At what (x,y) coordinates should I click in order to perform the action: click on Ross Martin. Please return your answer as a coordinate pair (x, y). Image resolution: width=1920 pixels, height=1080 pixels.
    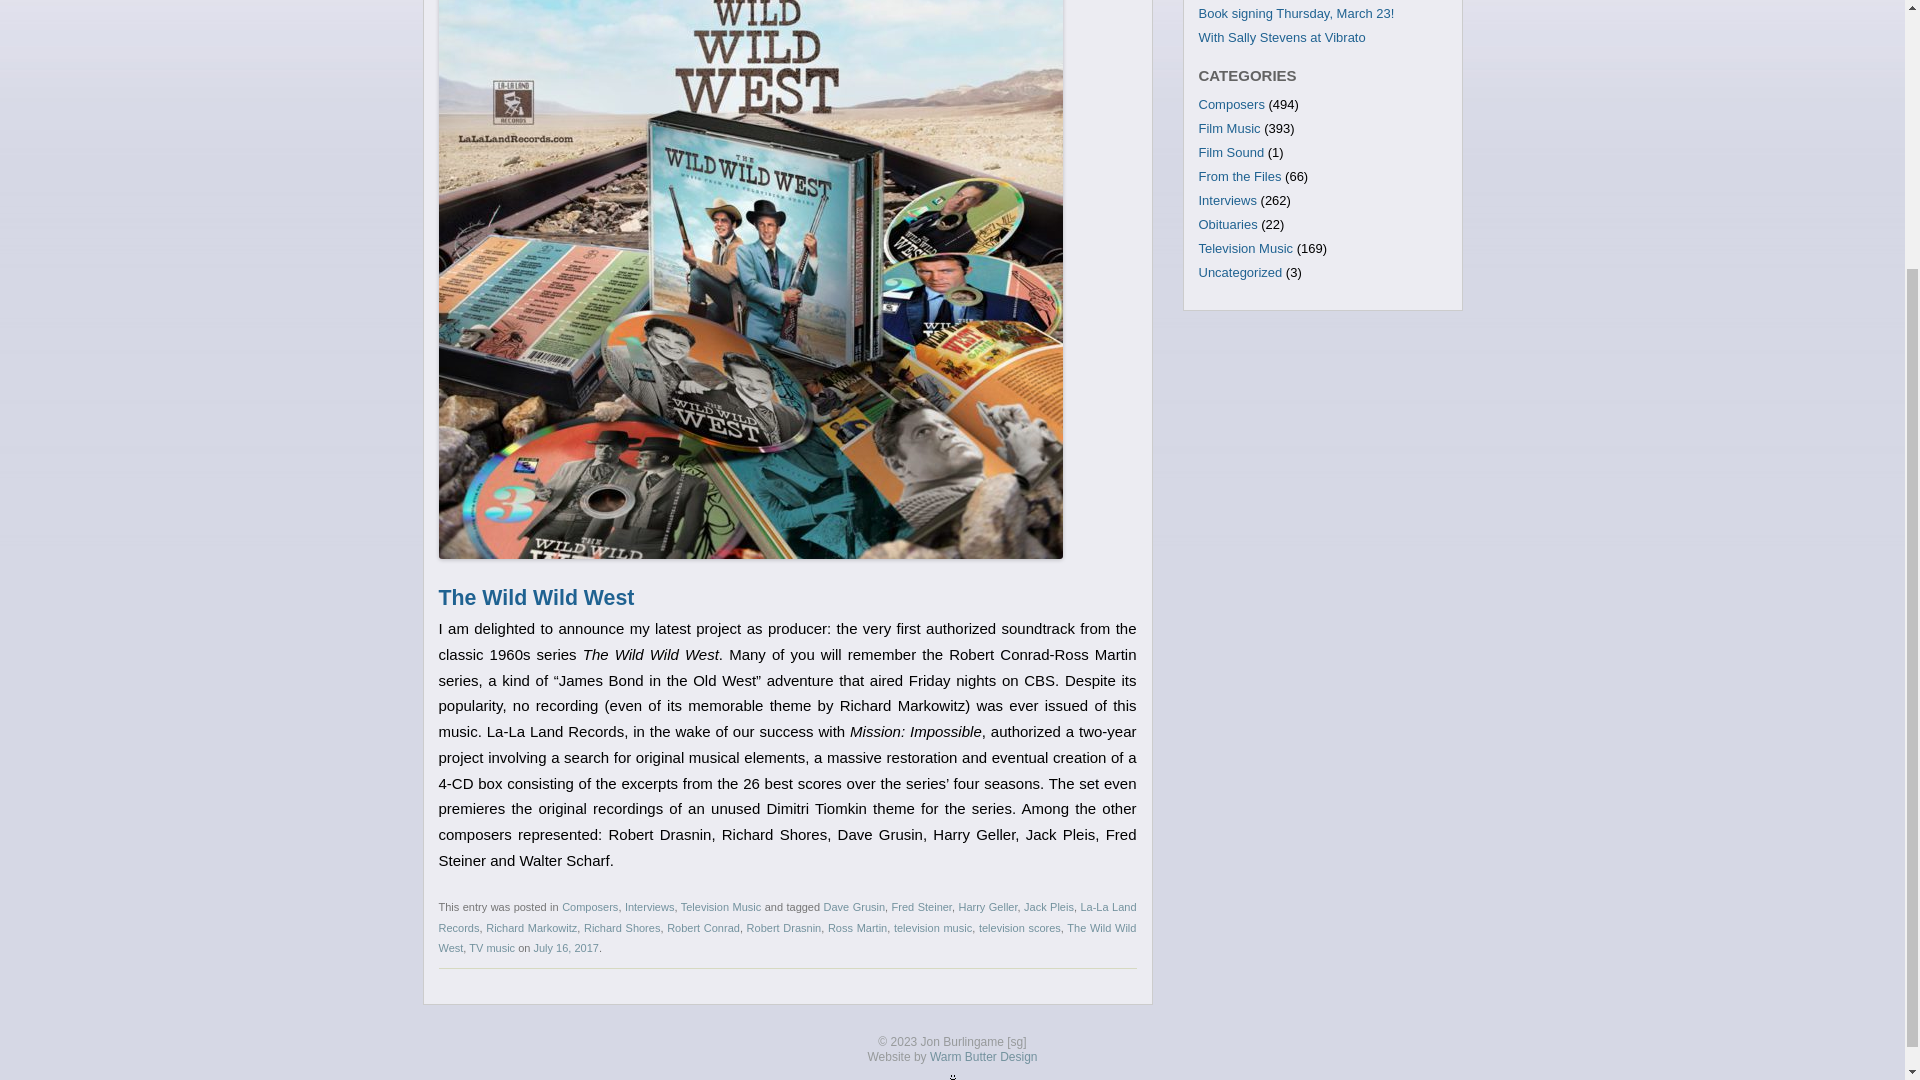
    Looking at the image, I should click on (857, 928).